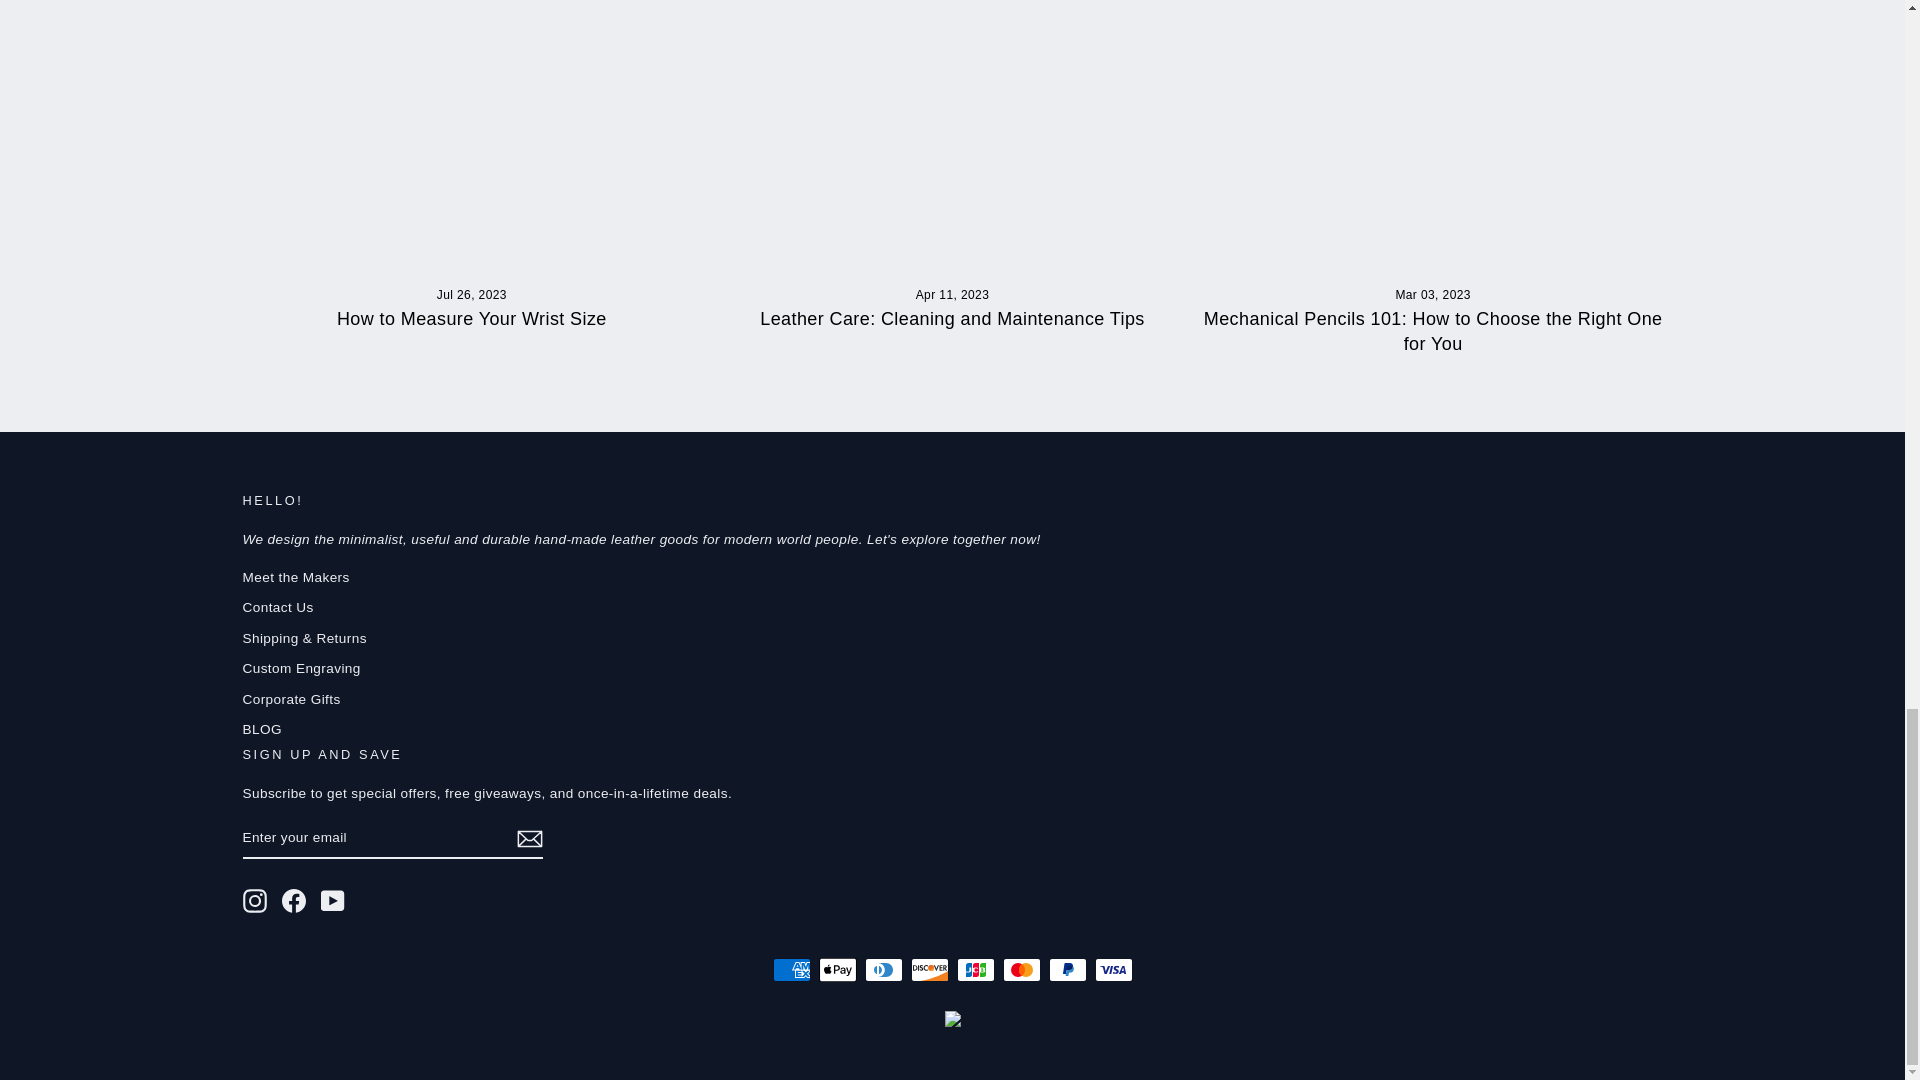  I want to click on American Express, so click(790, 969).